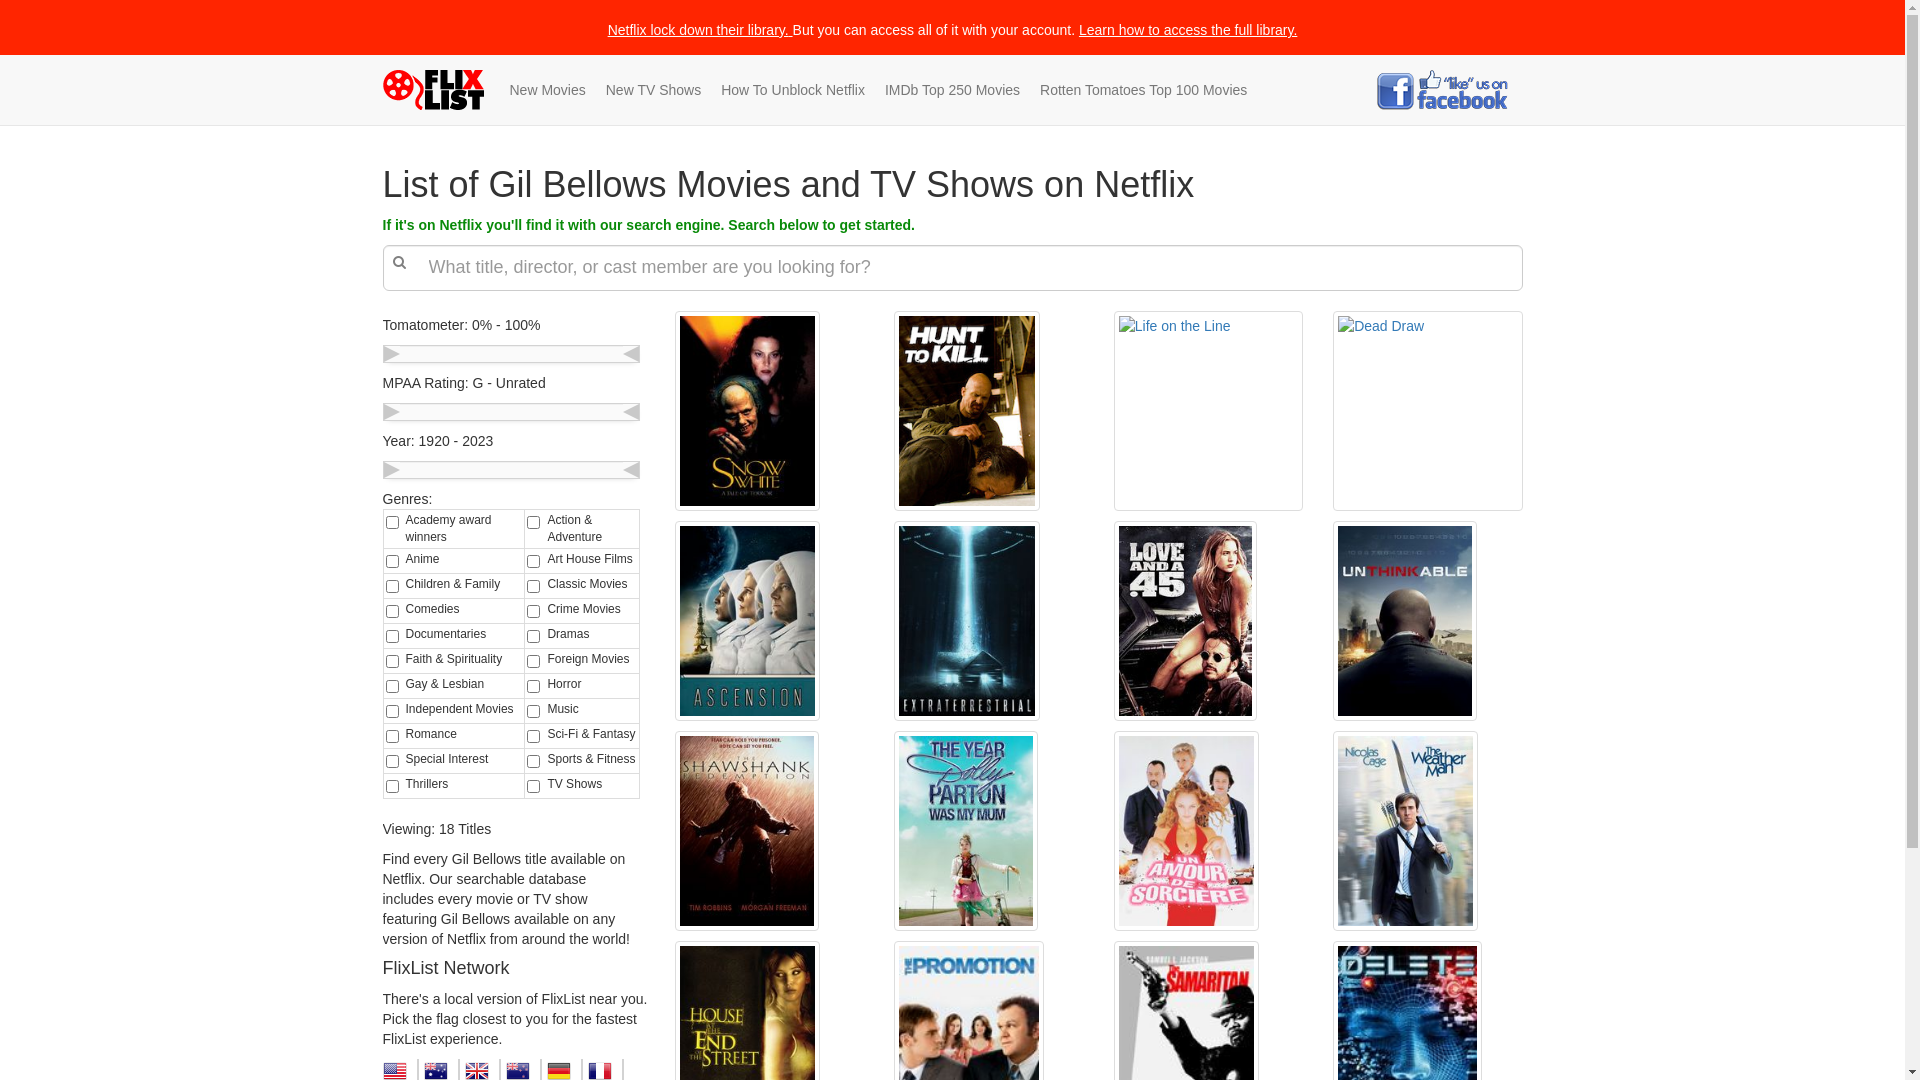 This screenshot has height=1080, width=1920. What do you see at coordinates (1208, 411) in the screenshot?
I see `Life on the Line` at bounding box center [1208, 411].